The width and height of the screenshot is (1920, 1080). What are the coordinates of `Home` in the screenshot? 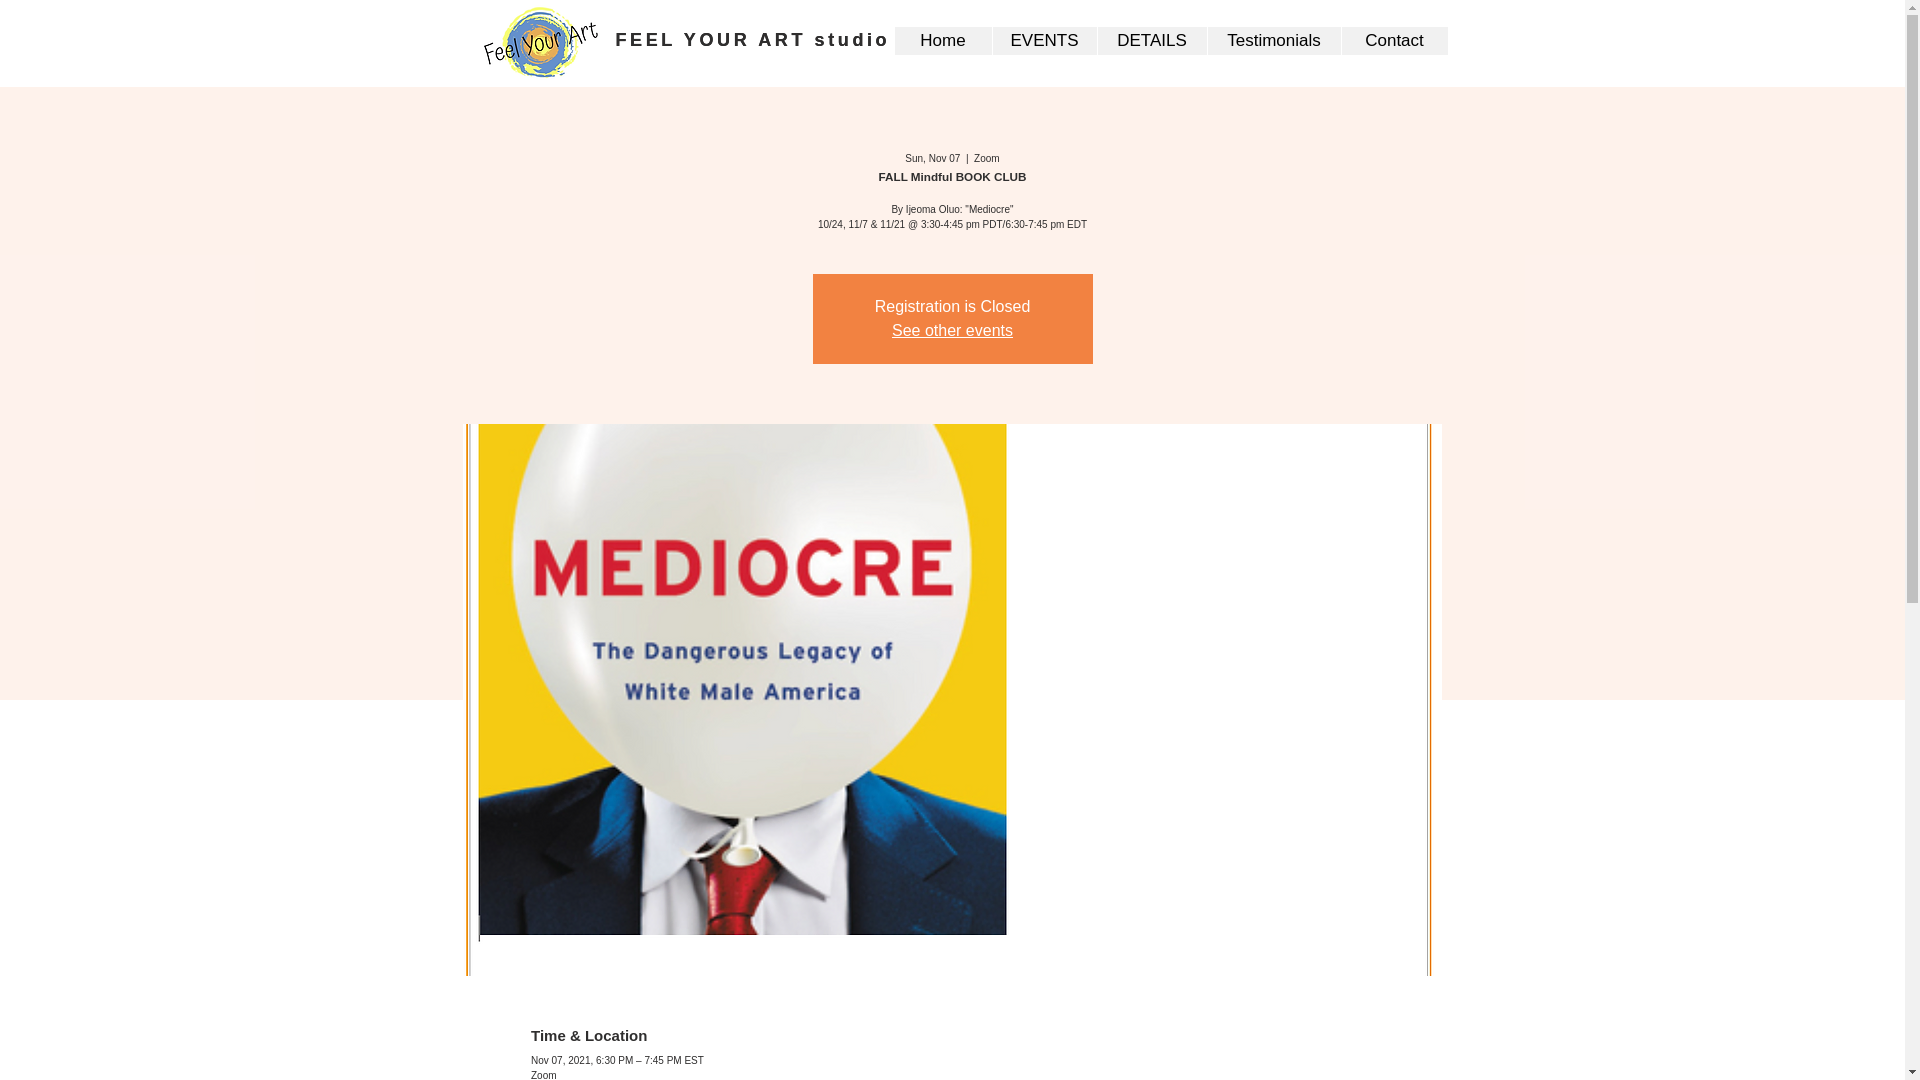 It's located at (942, 41).